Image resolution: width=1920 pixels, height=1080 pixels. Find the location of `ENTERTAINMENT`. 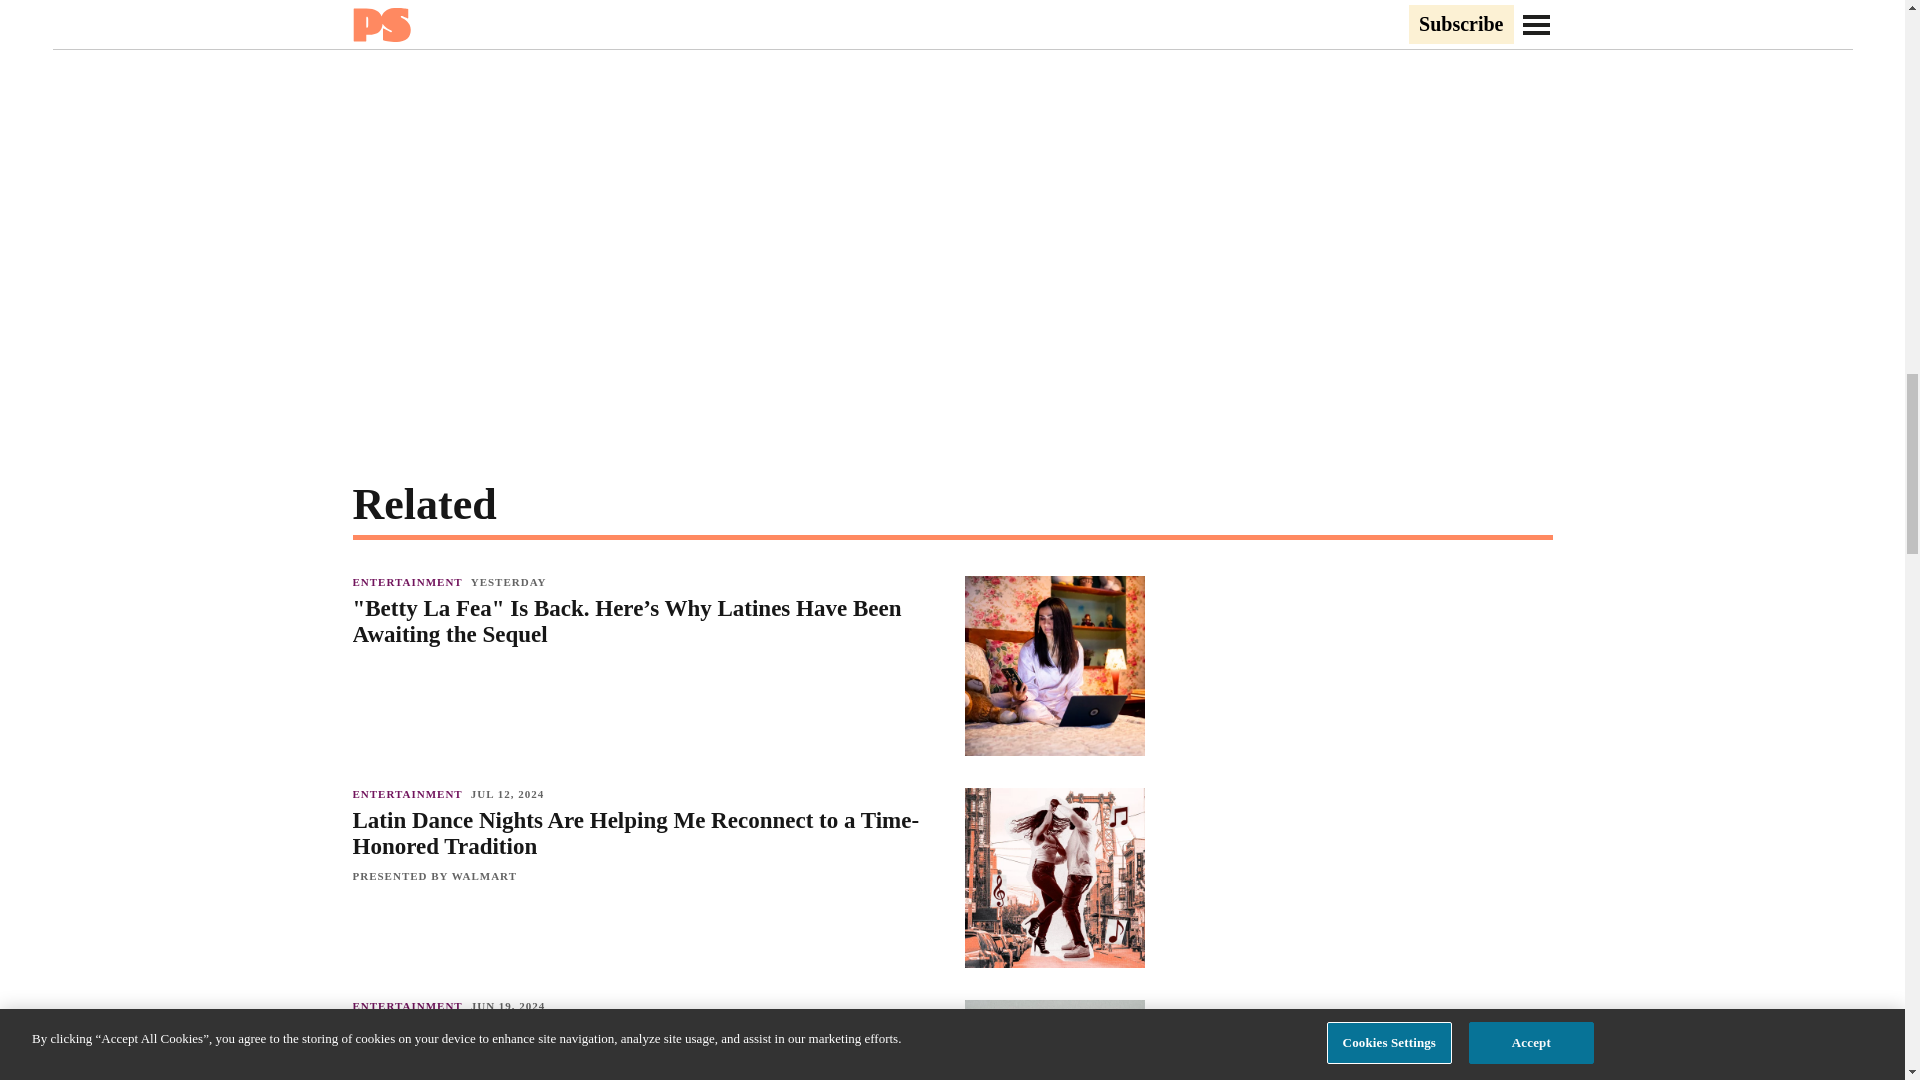

ENTERTAINMENT is located at coordinates (410, 794).